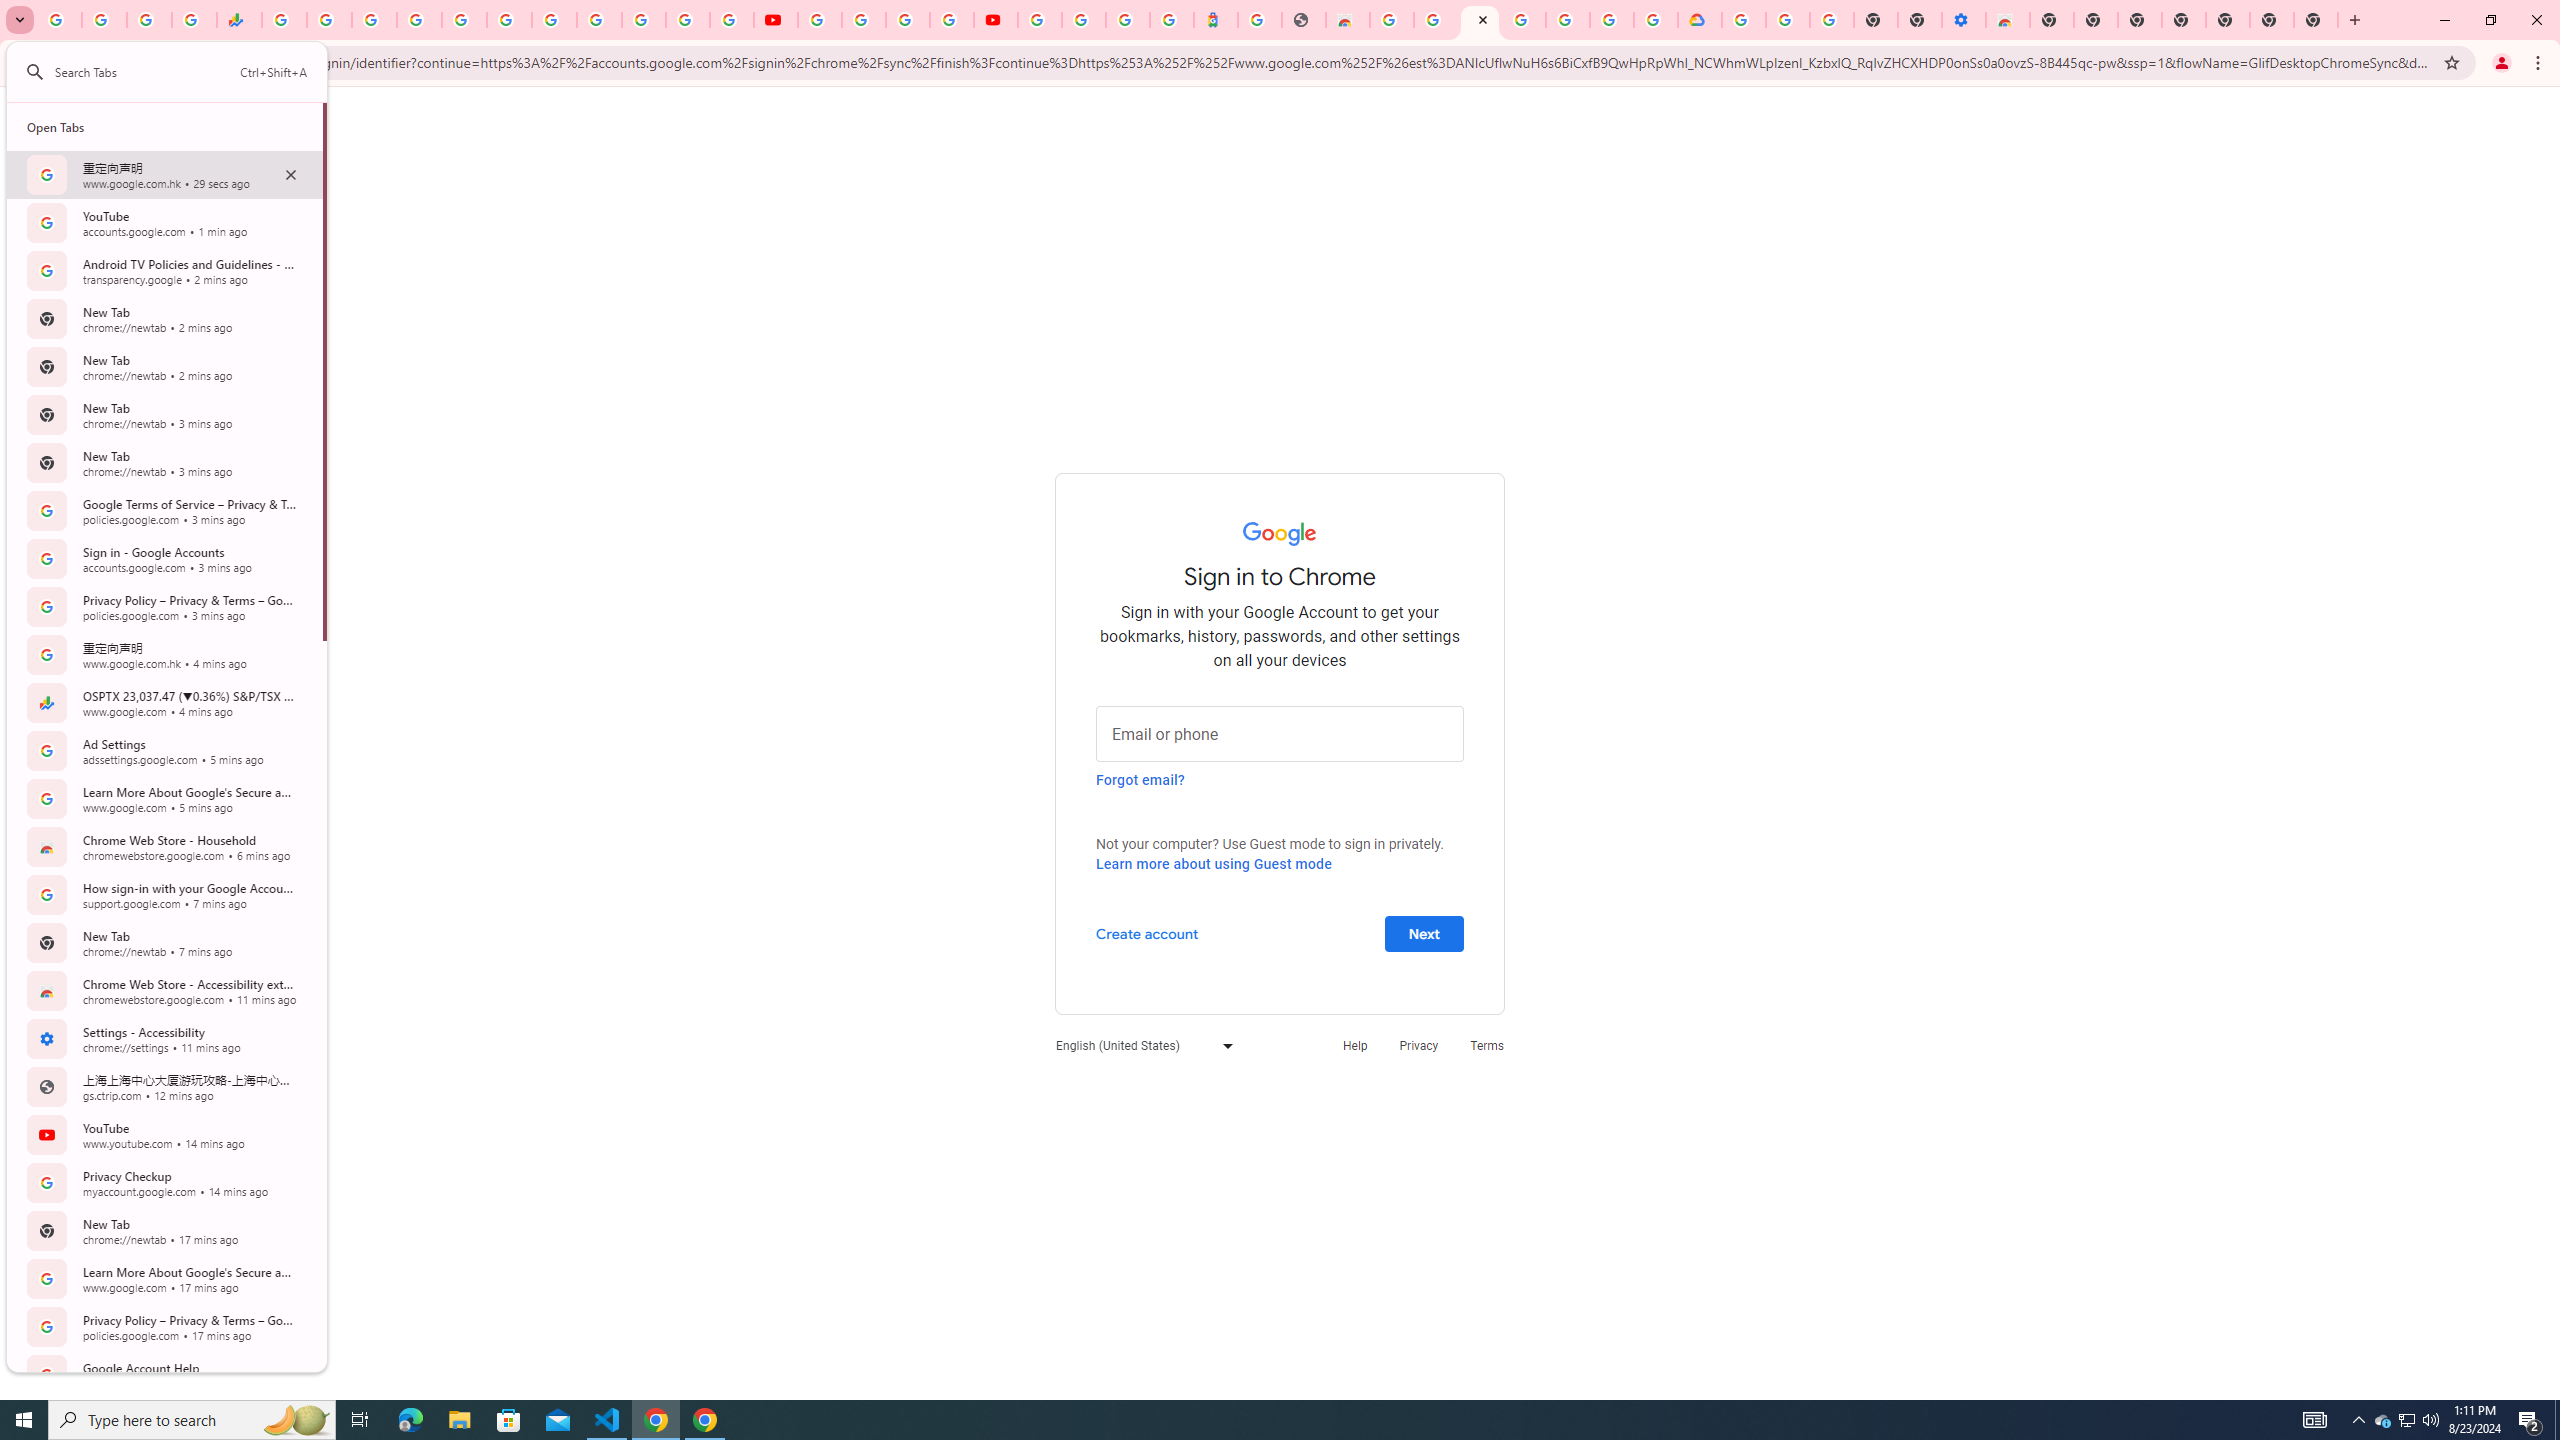 The width and height of the screenshot is (2560, 1440). What do you see at coordinates (164, 1135) in the screenshot?
I see `YouTube www.youtube.com 14 mins ago Open Tab` at bounding box center [164, 1135].